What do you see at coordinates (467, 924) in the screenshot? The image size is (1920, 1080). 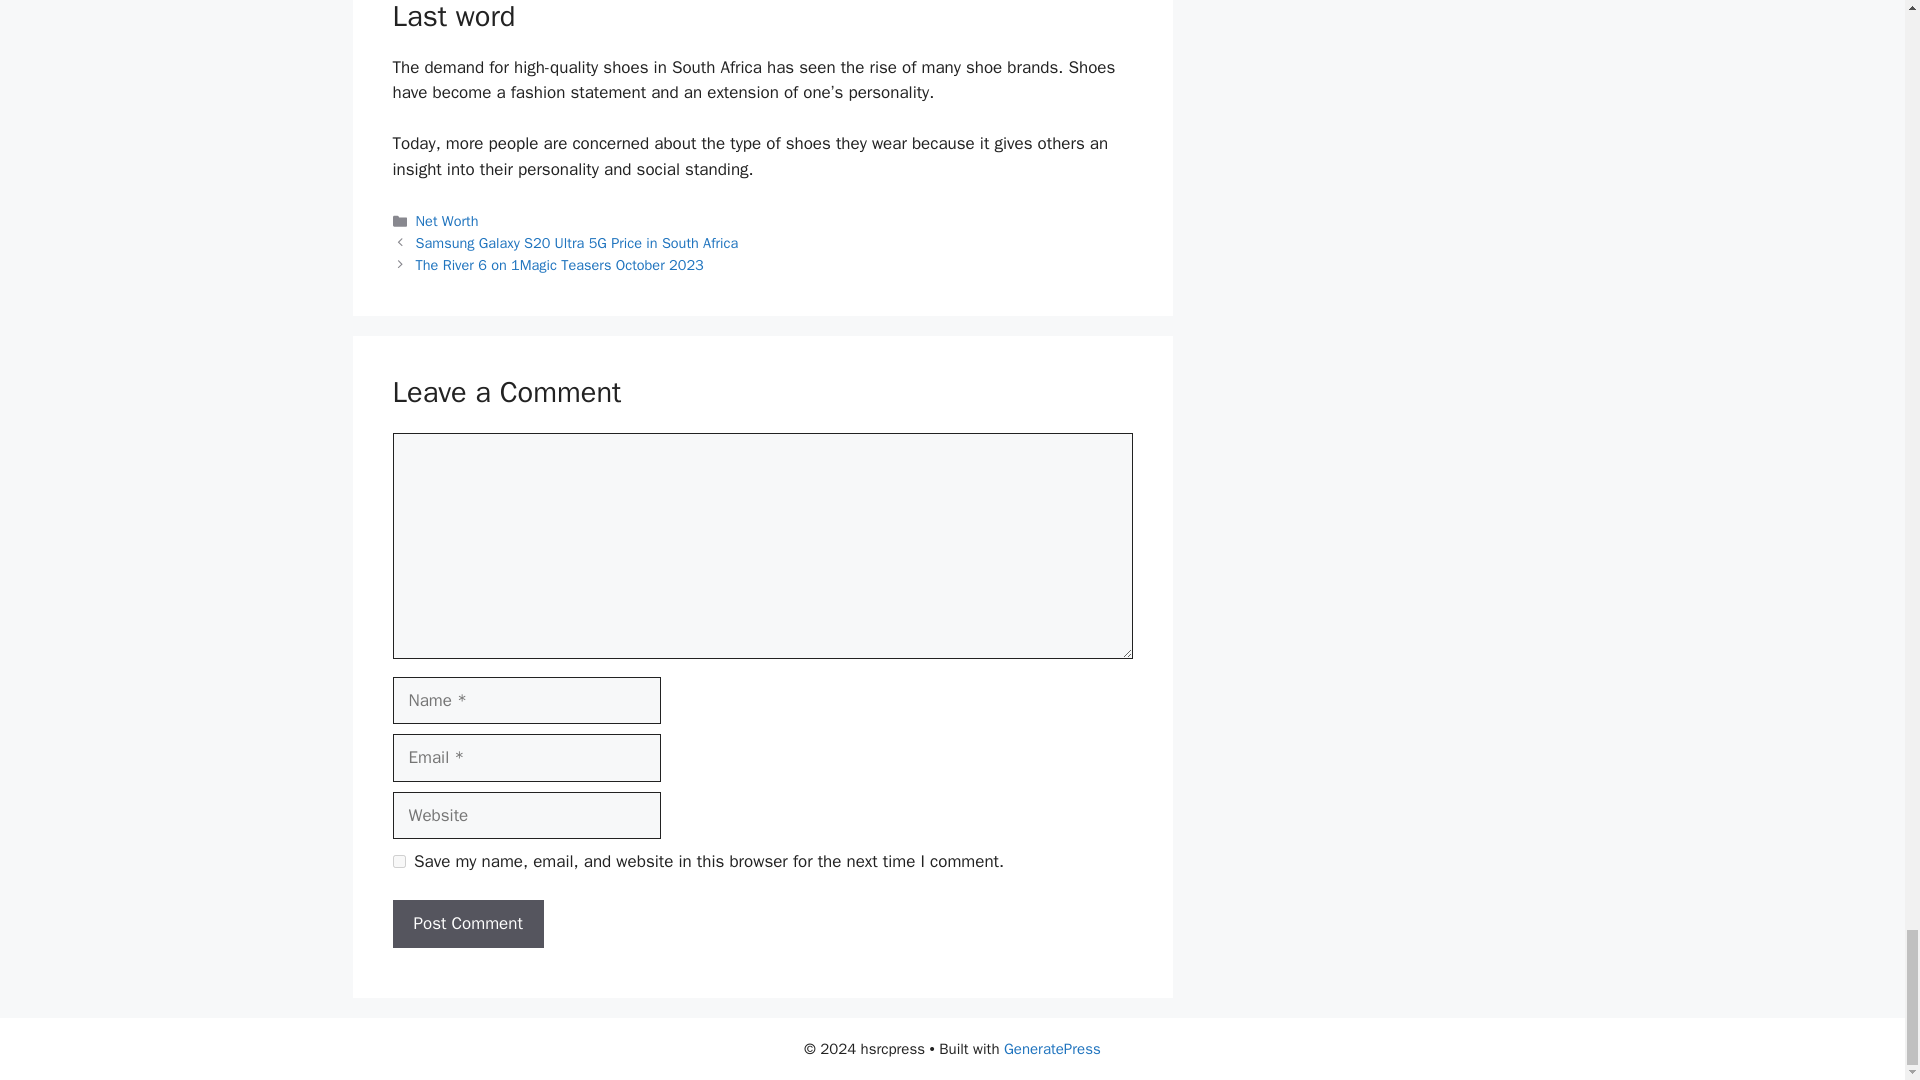 I see `Post Comment` at bounding box center [467, 924].